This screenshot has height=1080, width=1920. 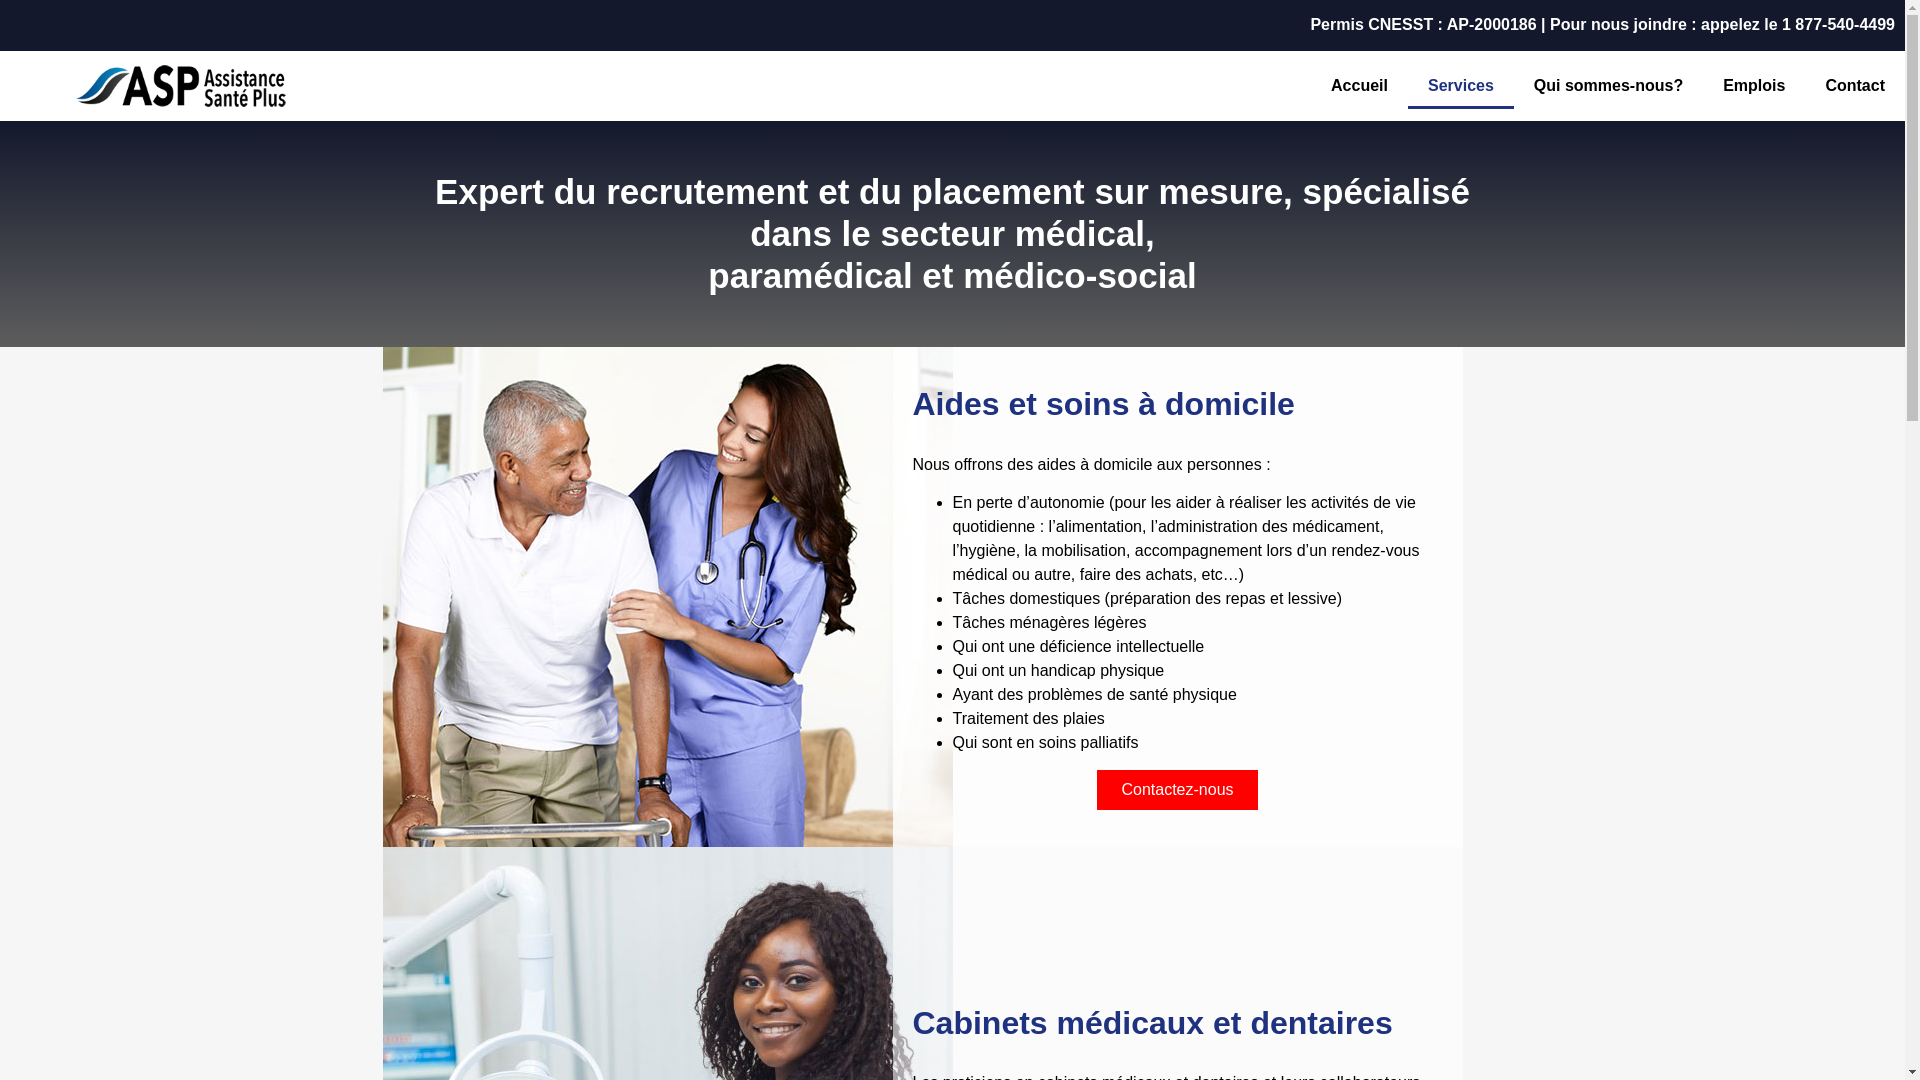 What do you see at coordinates (1608, 86) in the screenshot?
I see `Qui sommes-nous?` at bounding box center [1608, 86].